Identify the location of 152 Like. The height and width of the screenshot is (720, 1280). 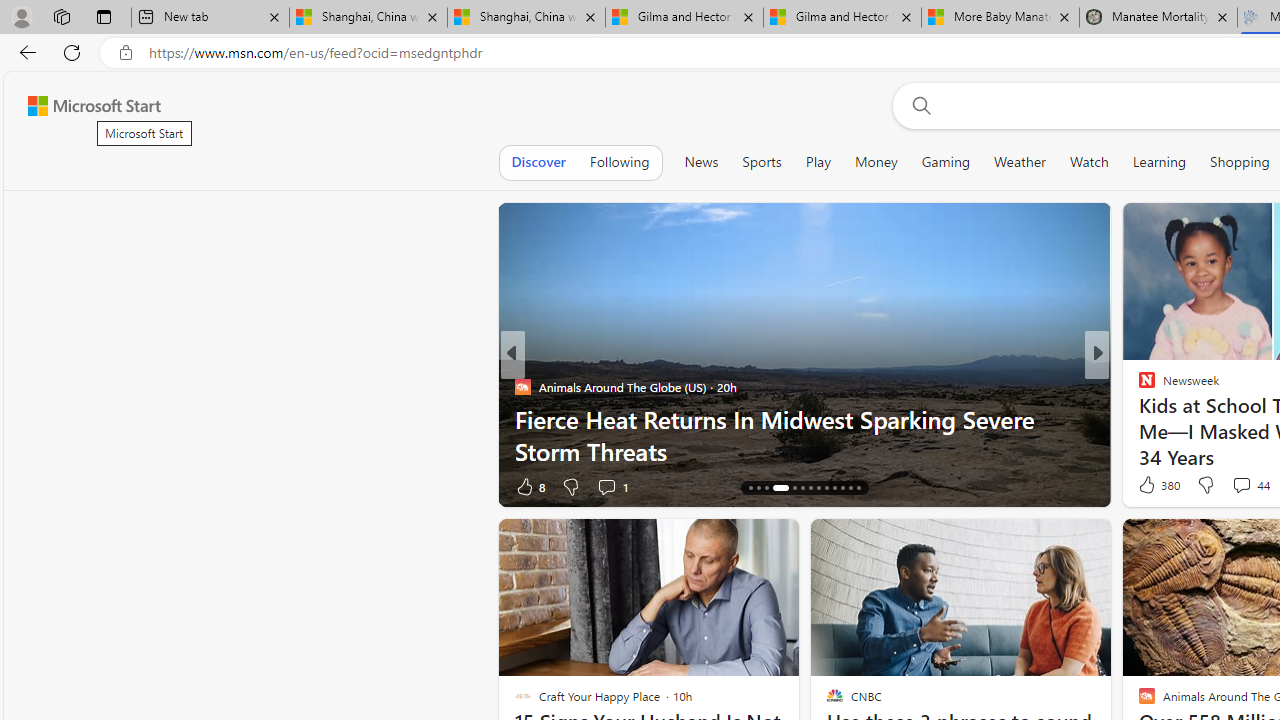
(1152, 486).